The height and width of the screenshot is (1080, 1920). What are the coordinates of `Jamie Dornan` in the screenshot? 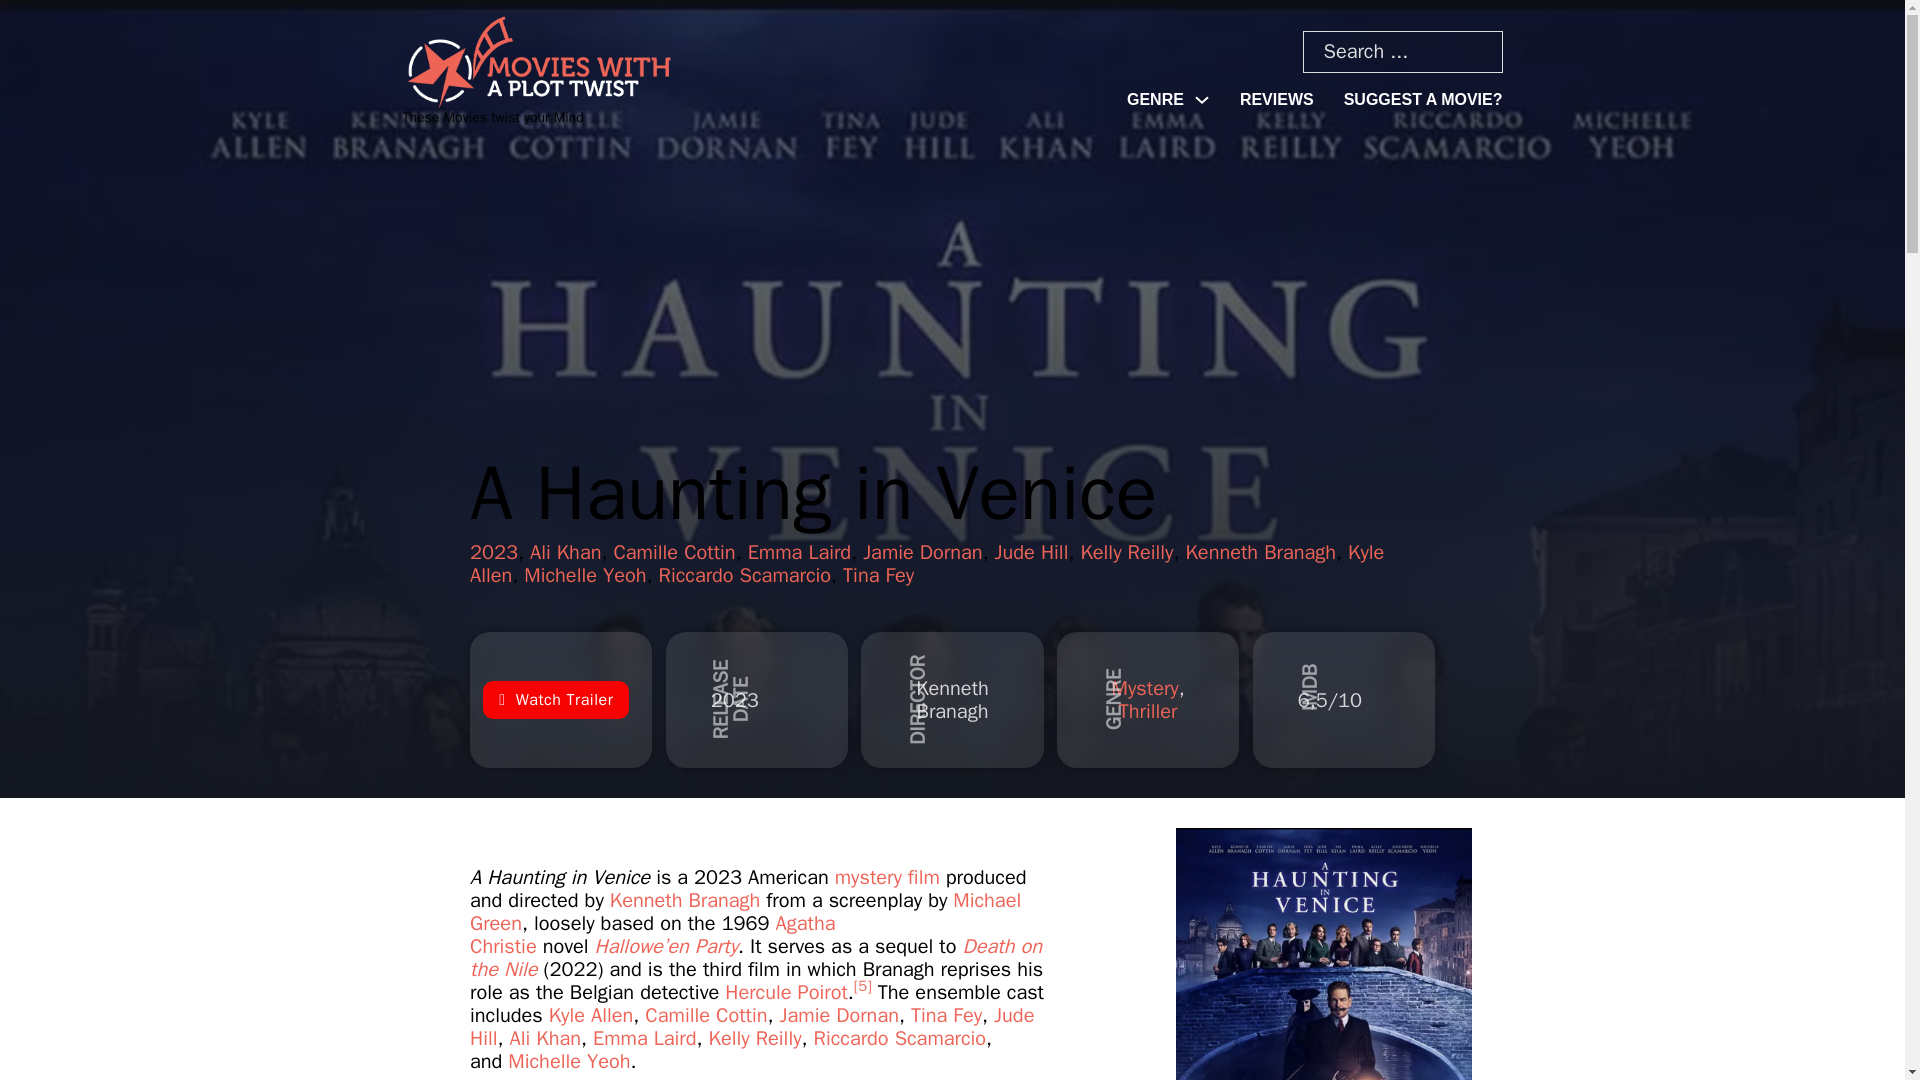 It's located at (922, 552).